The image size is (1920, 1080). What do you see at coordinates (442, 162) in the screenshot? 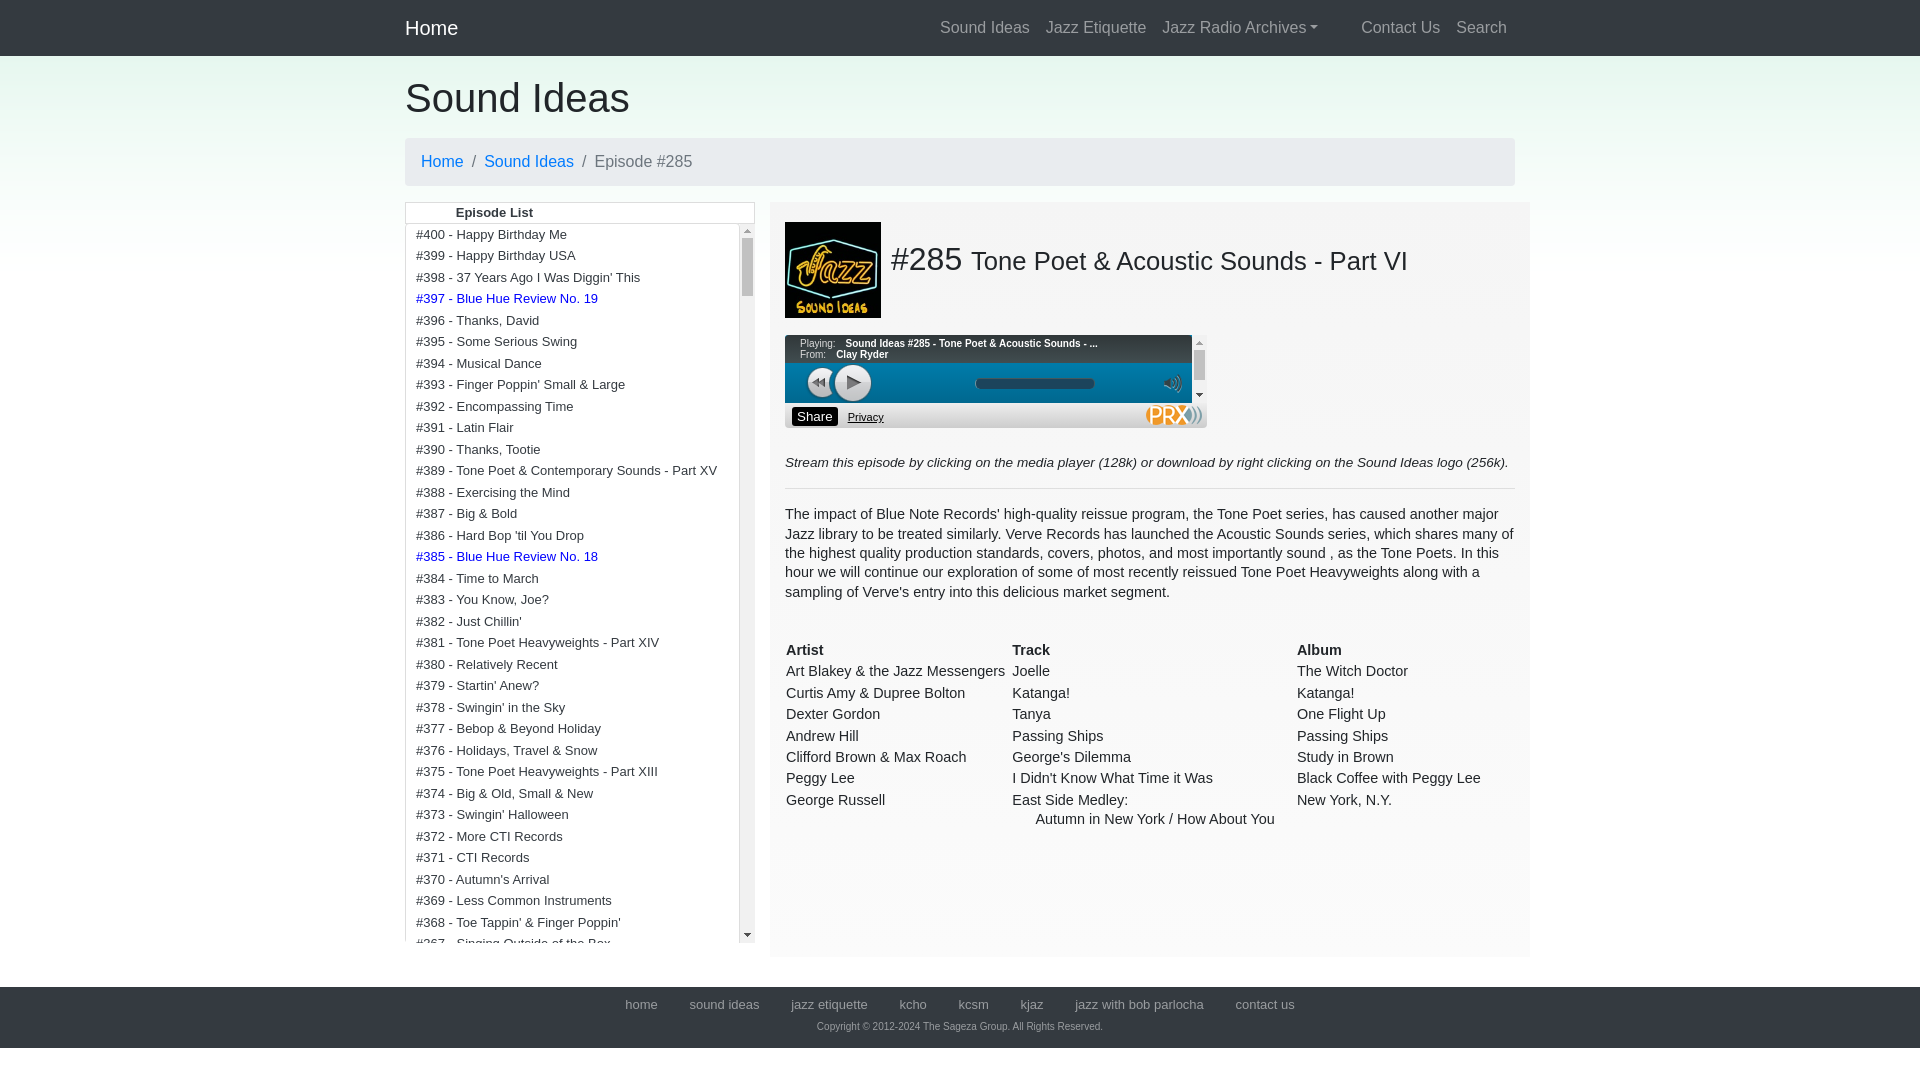
I see `Home` at bounding box center [442, 162].